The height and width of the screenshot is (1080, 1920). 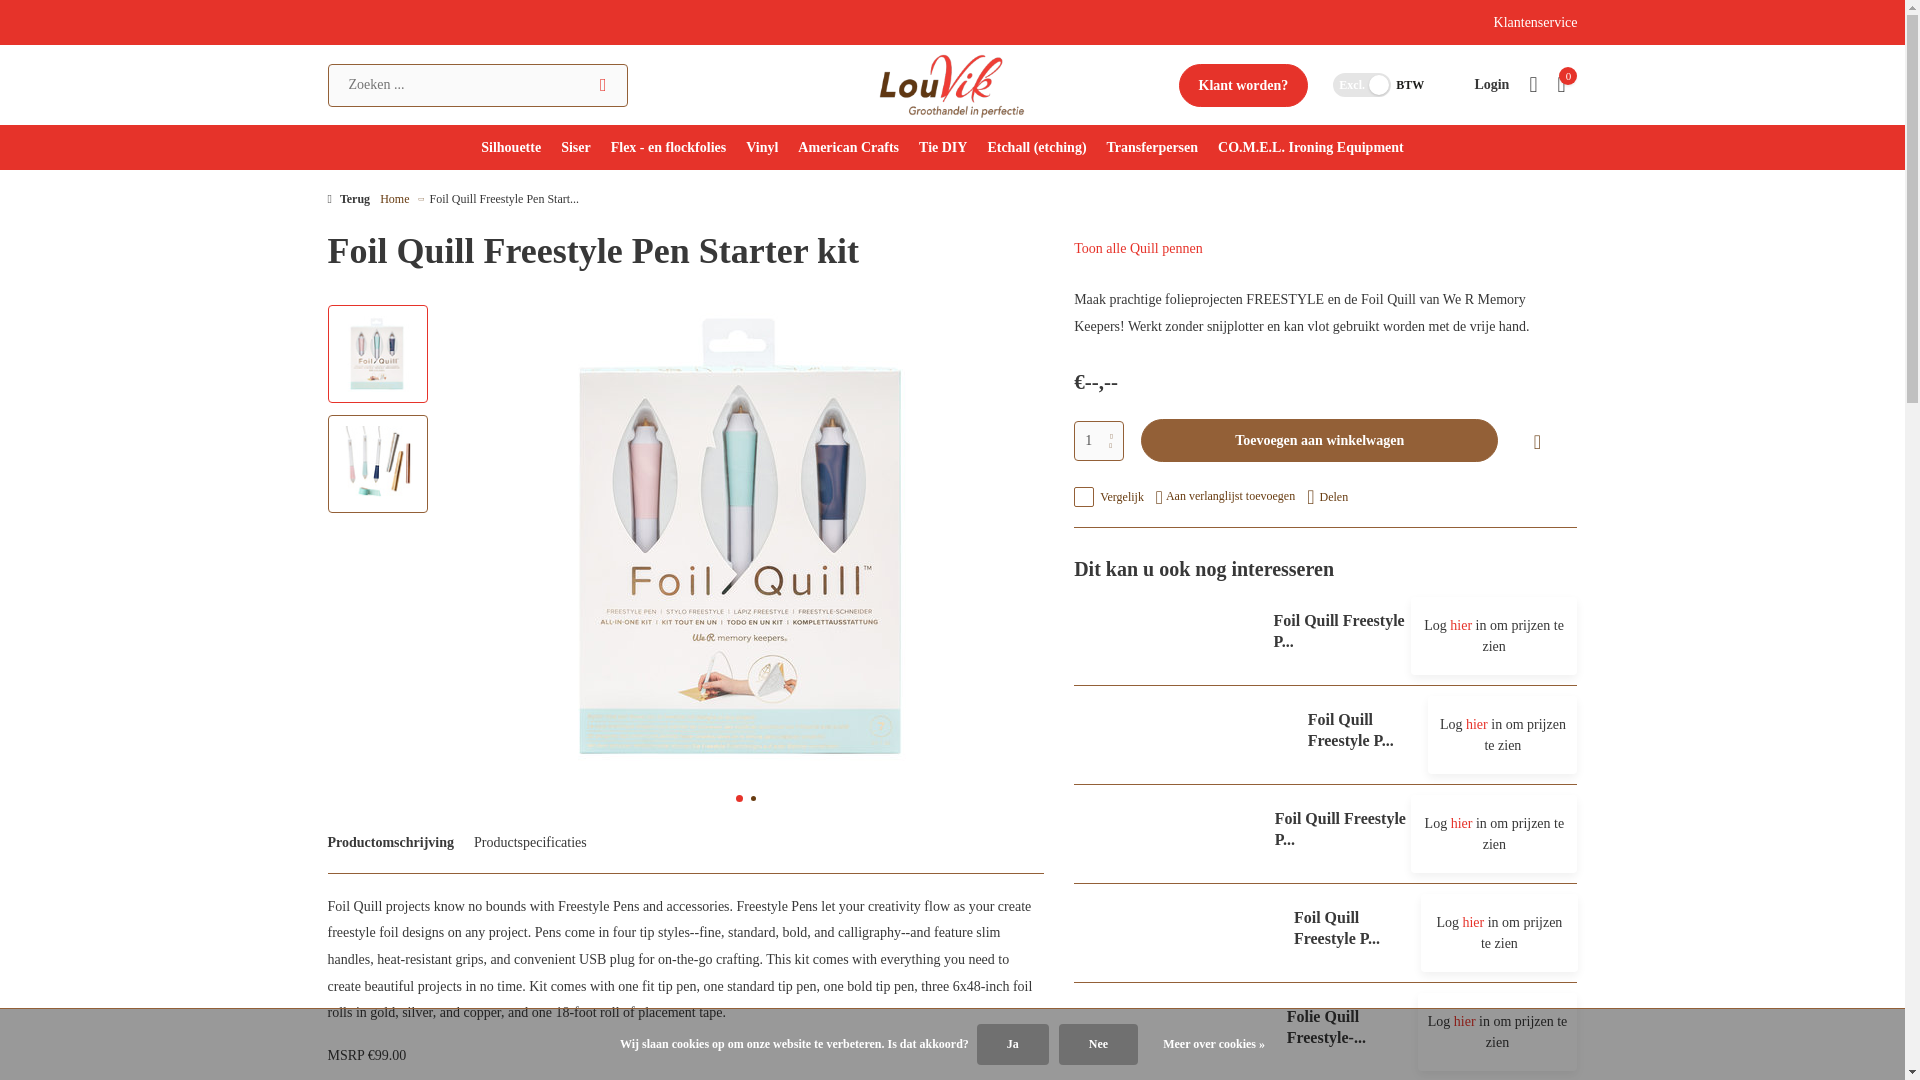 What do you see at coordinates (952, 85) in the screenshot?
I see `Groothandel in perfectie` at bounding box center [952, 85].